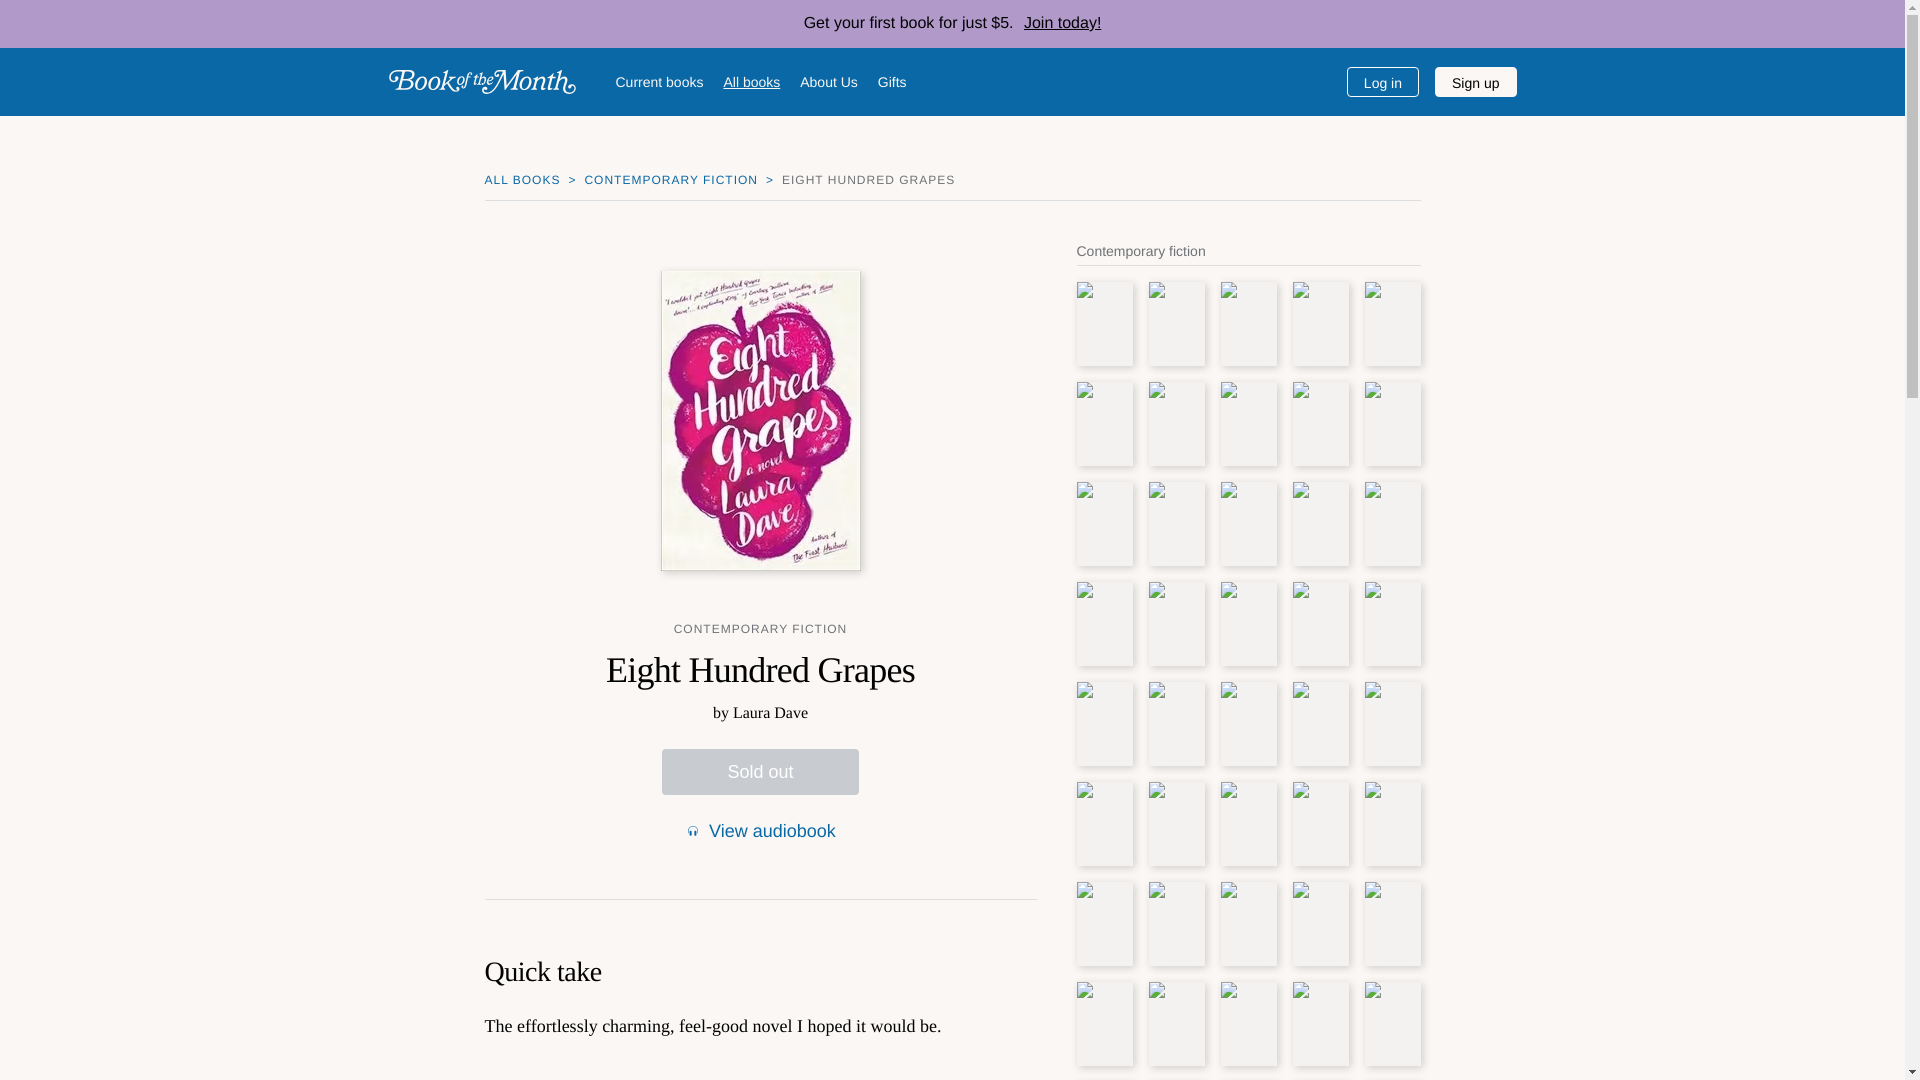  I want to click on Log in, so click(1382, 82).